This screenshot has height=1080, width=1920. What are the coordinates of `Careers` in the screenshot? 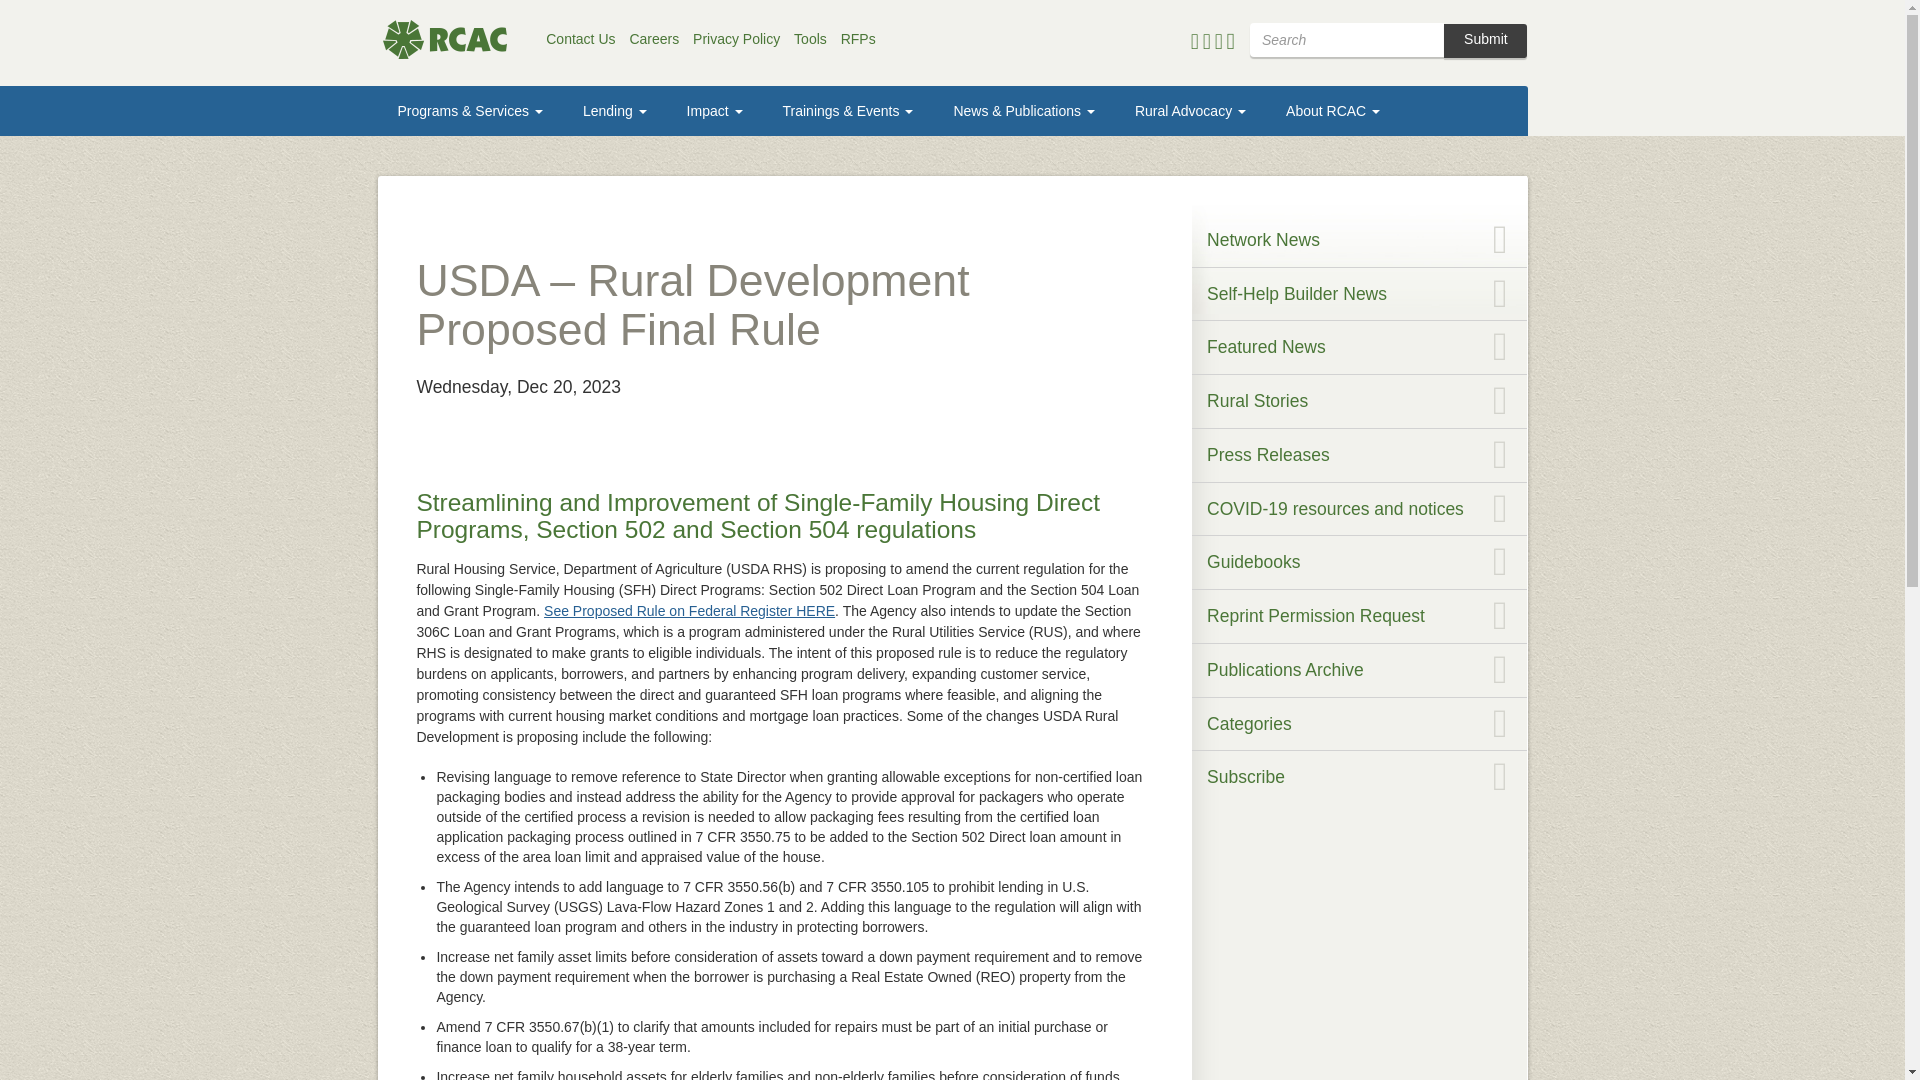 It's located at (654, 39).